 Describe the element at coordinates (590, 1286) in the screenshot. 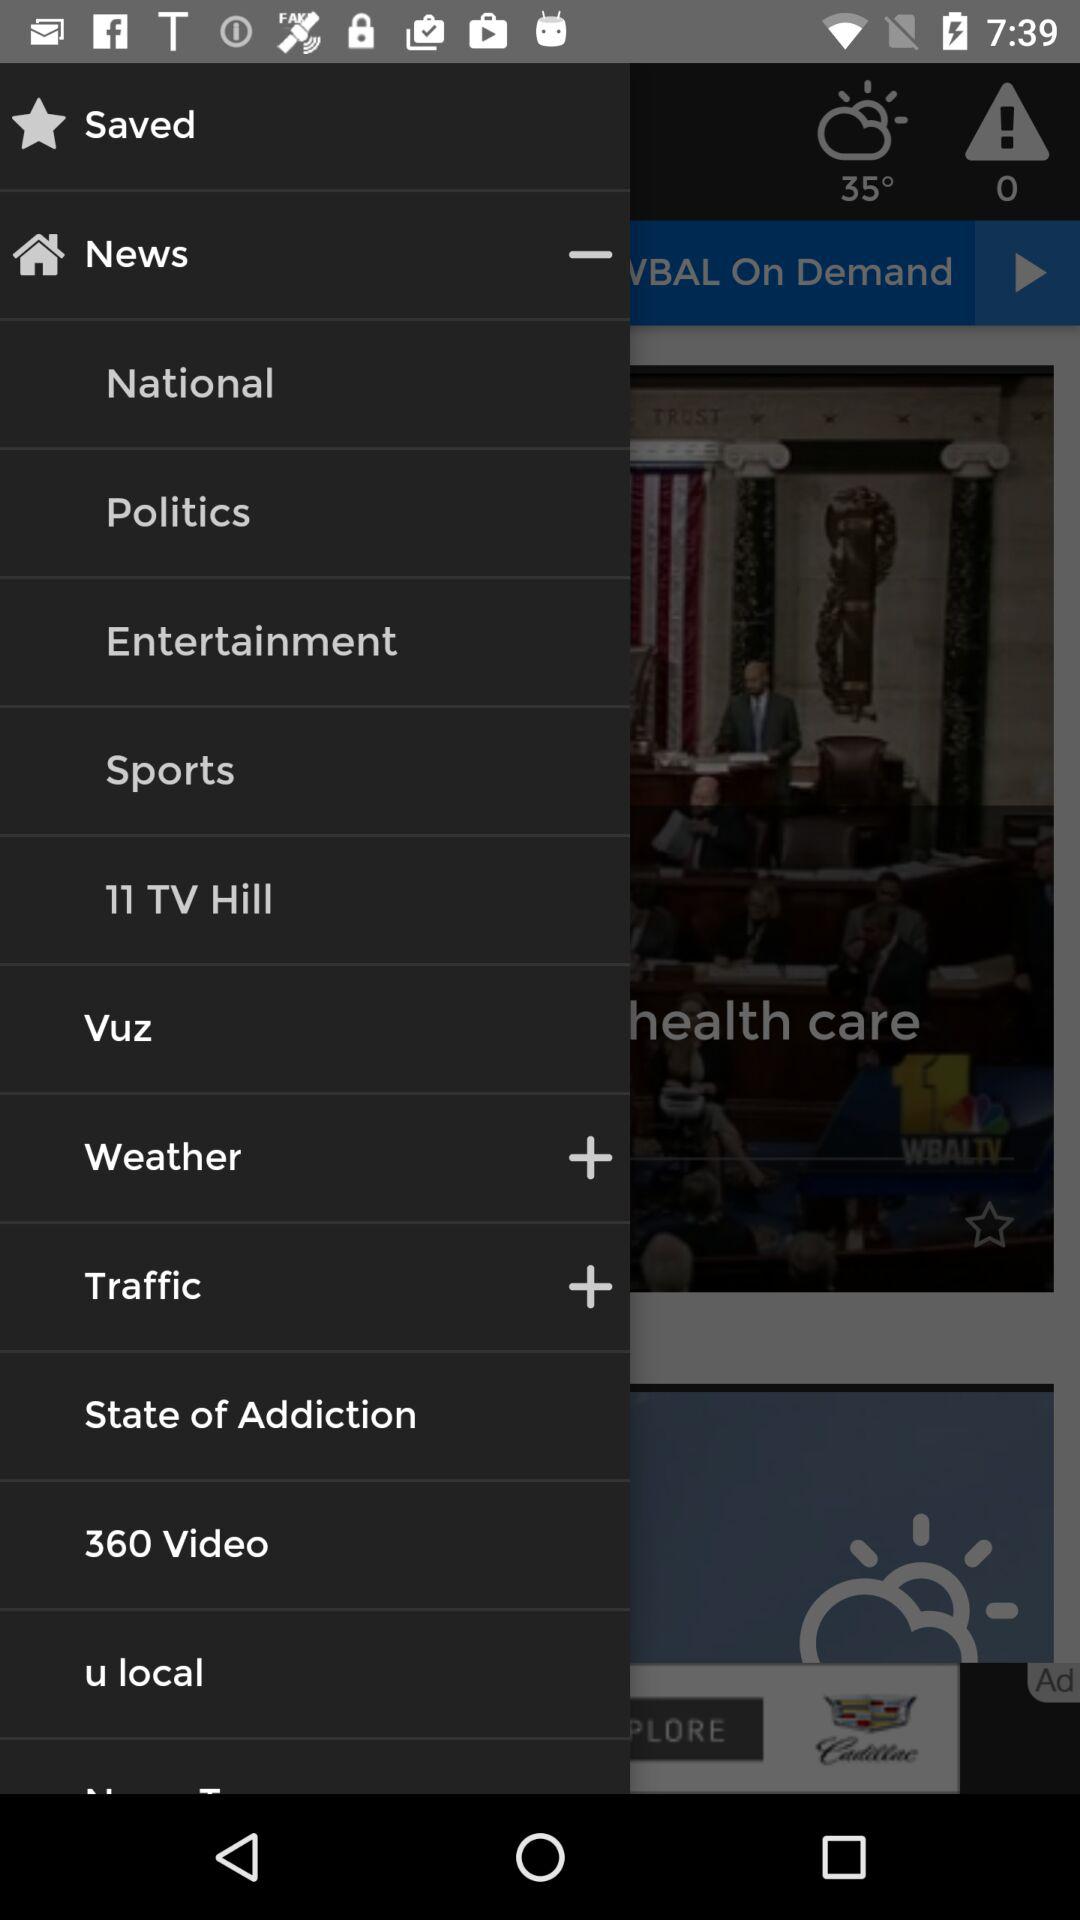

I see `click on  beside traffic` at that location.